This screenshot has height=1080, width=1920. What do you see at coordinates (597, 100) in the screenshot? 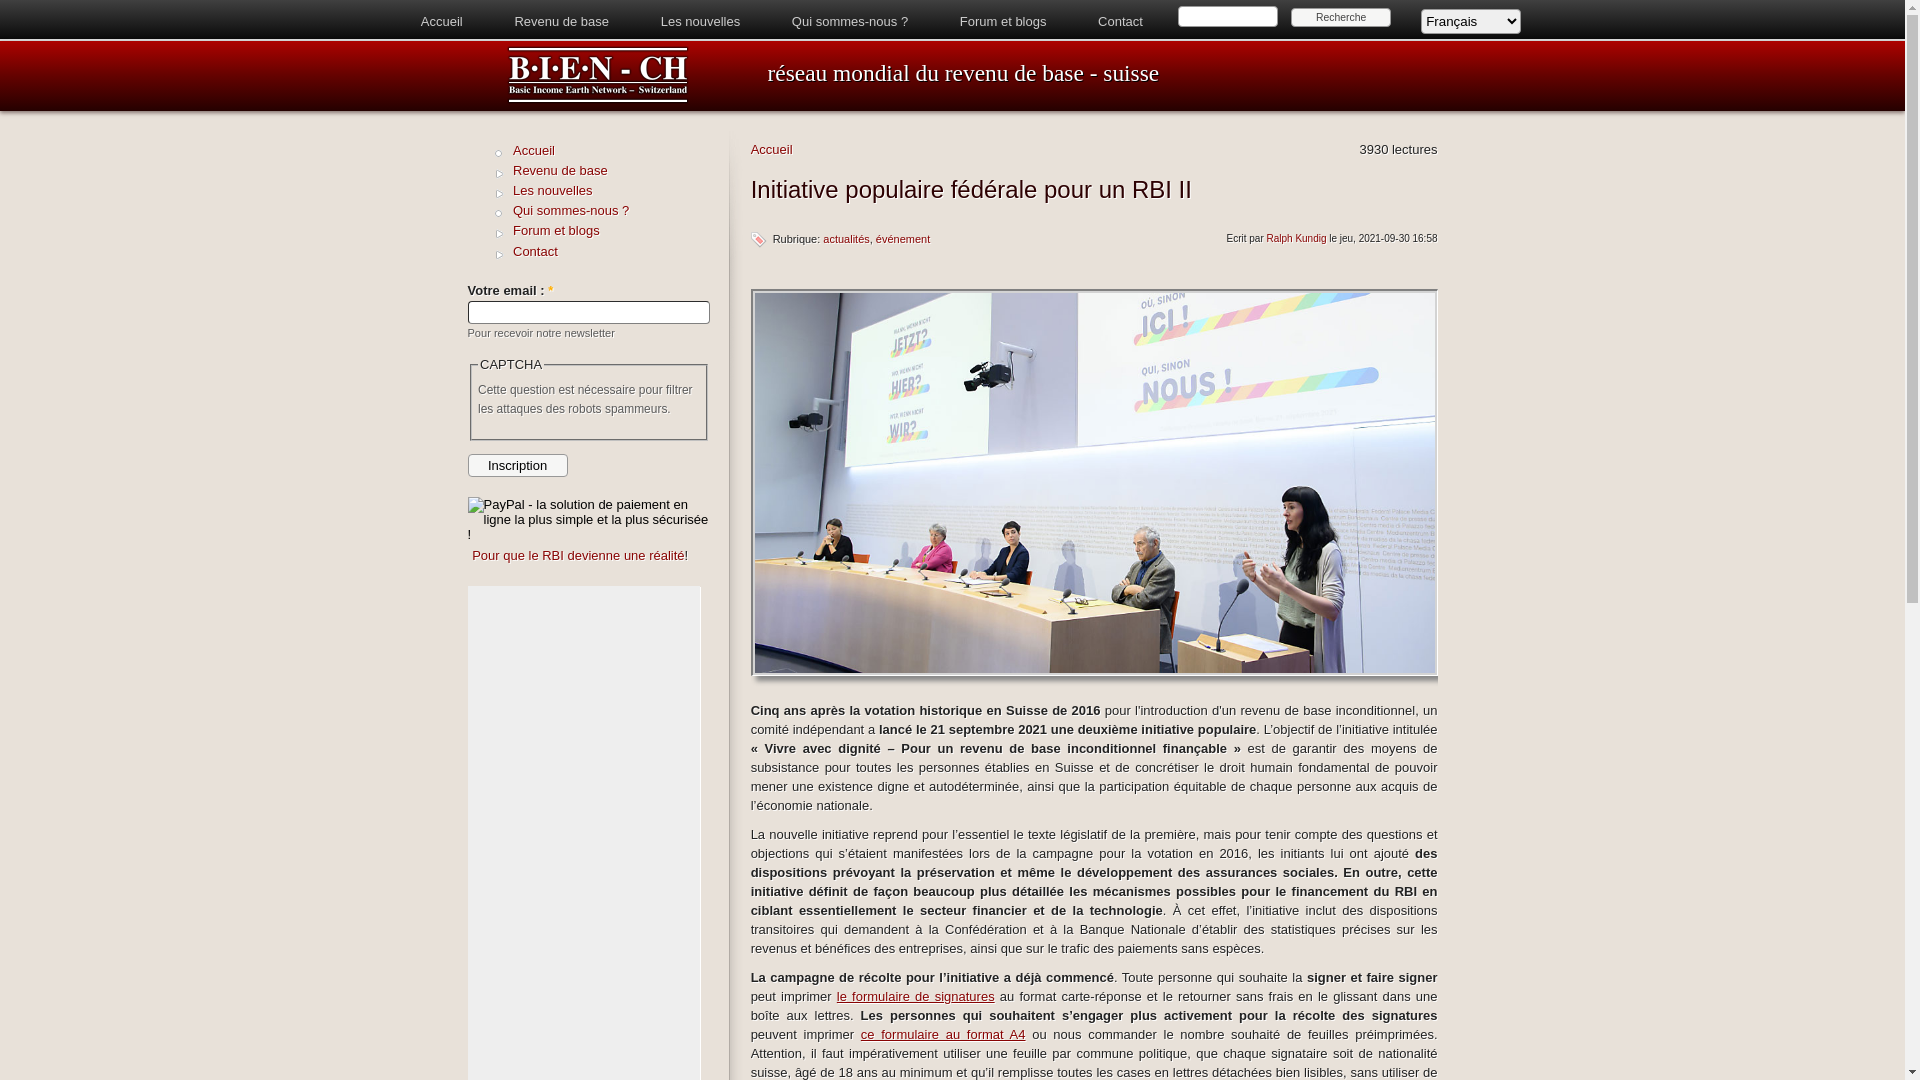
I see `Accueil` at bounding box center [597, 100].